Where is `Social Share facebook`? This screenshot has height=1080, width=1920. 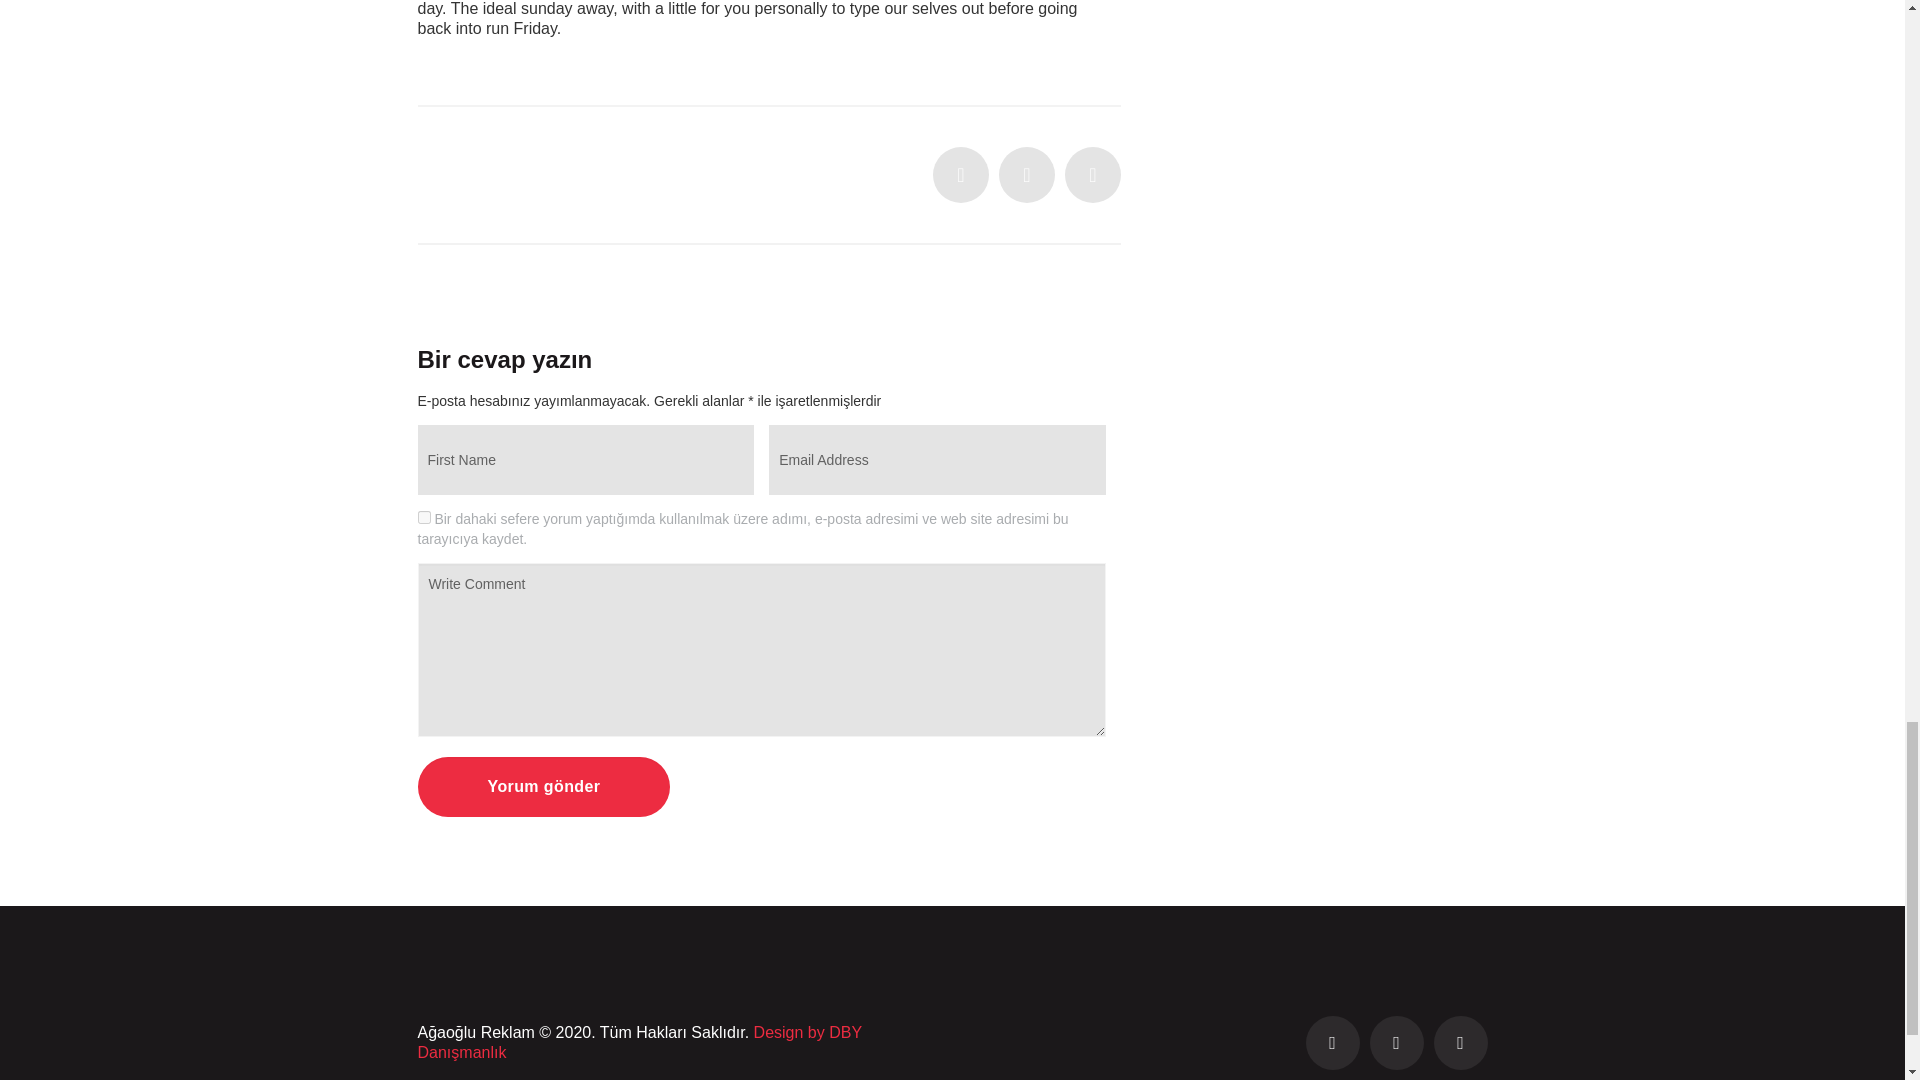
Social Share facebook is located at coordinates (1026, 174).